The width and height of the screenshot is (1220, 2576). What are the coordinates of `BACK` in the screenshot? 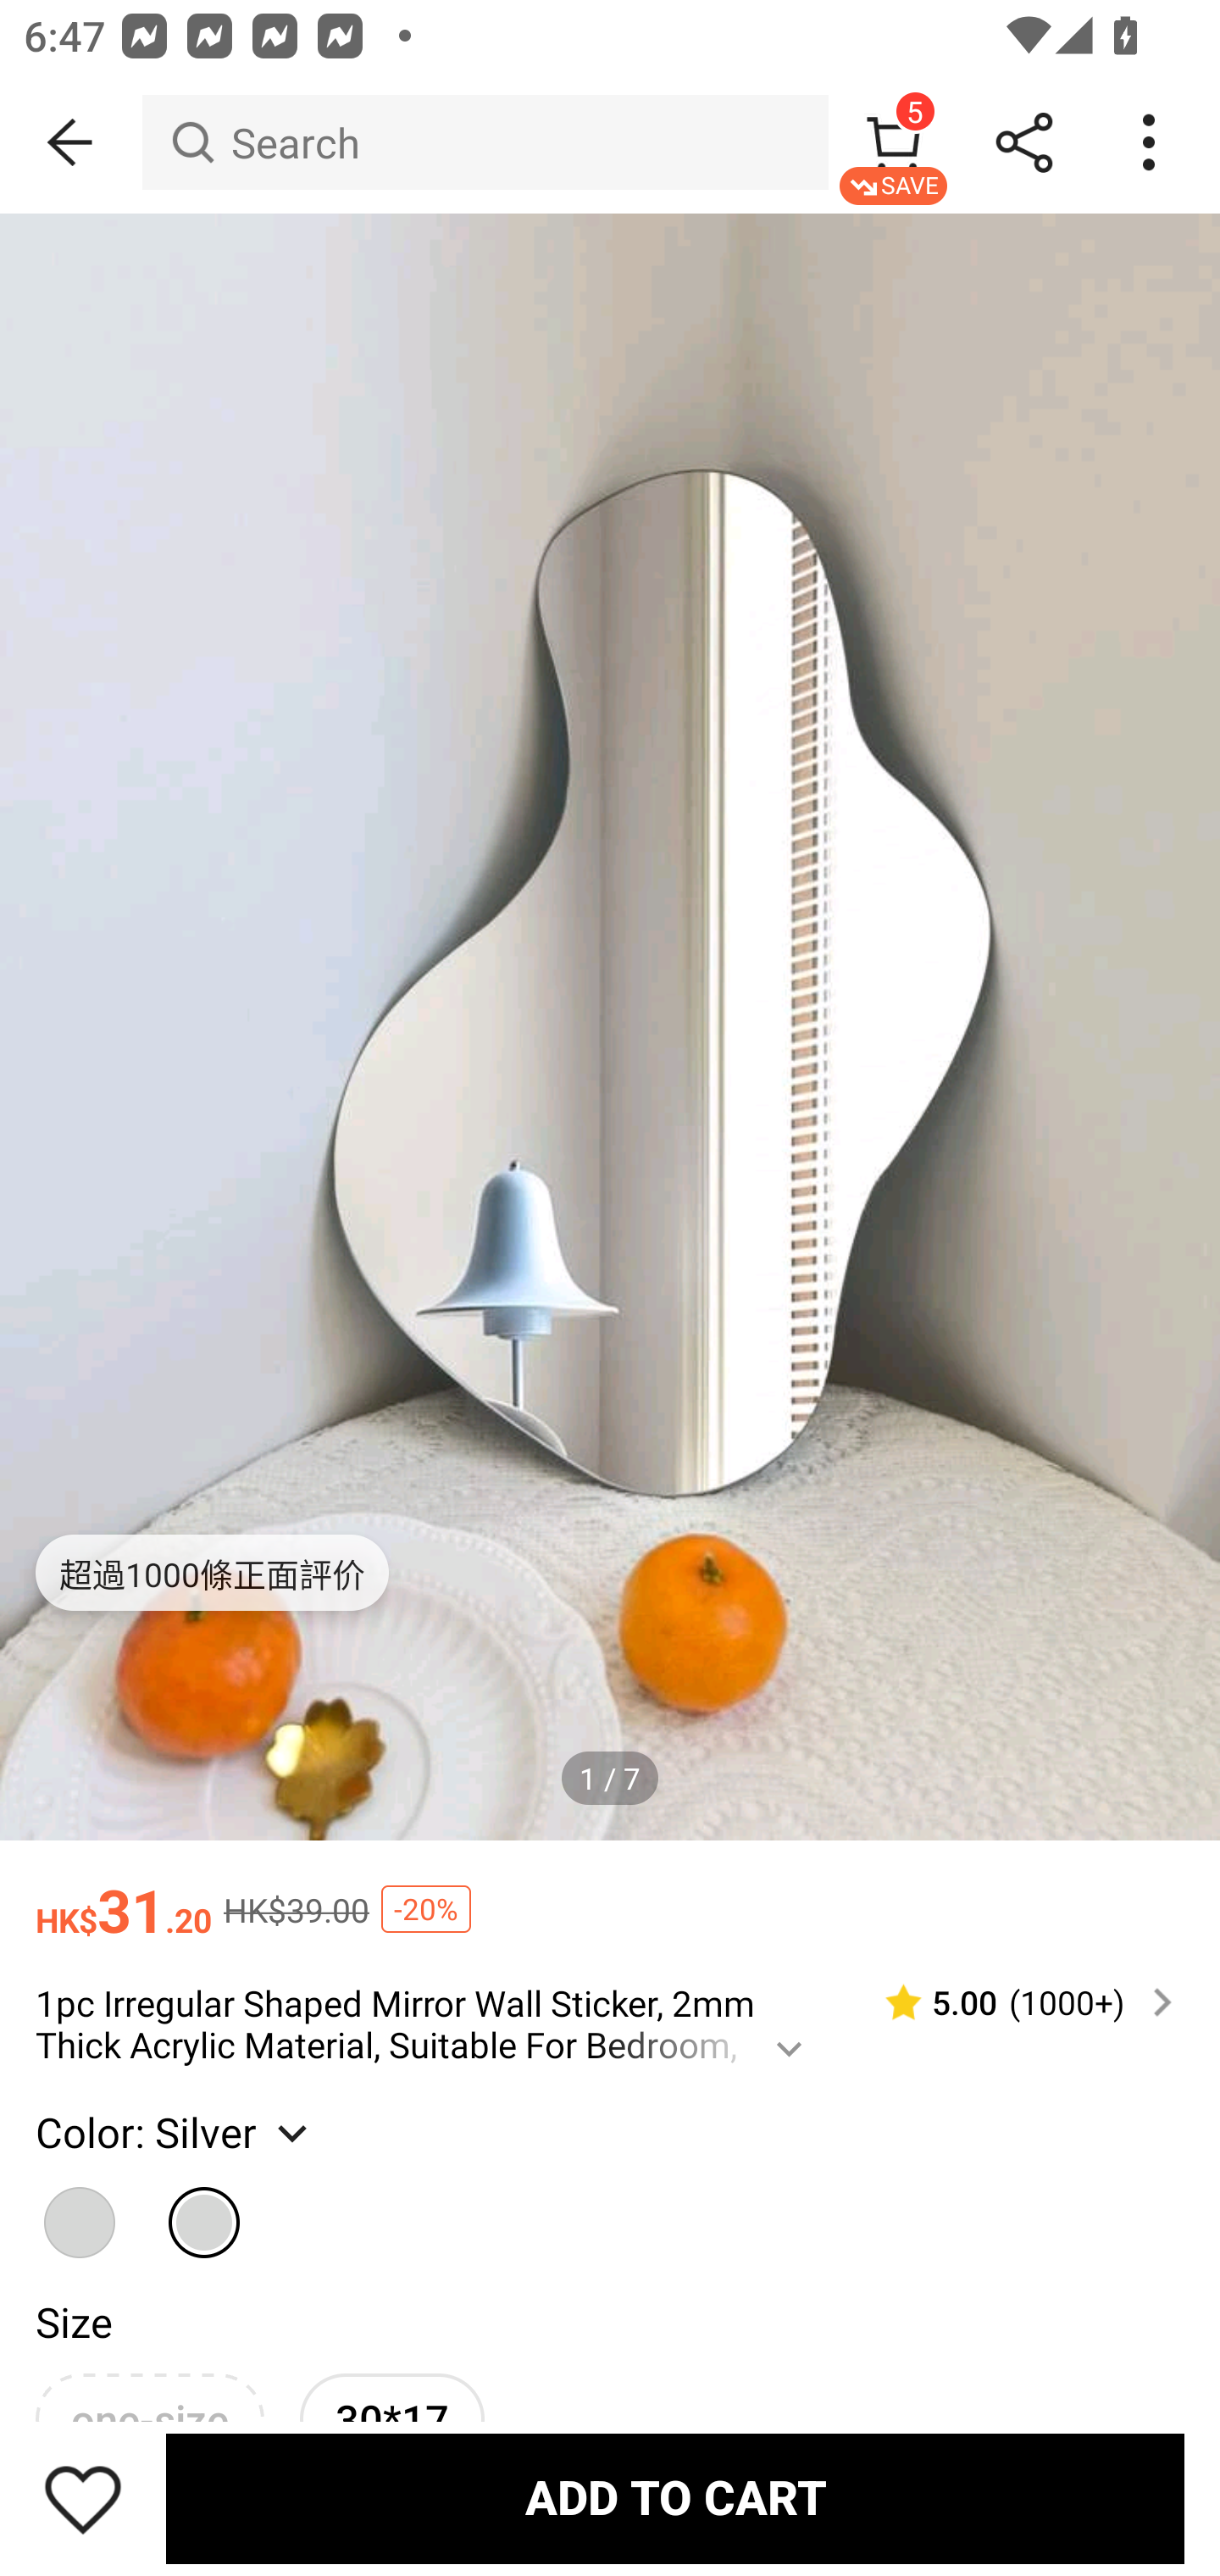 It's located at (71, 142).